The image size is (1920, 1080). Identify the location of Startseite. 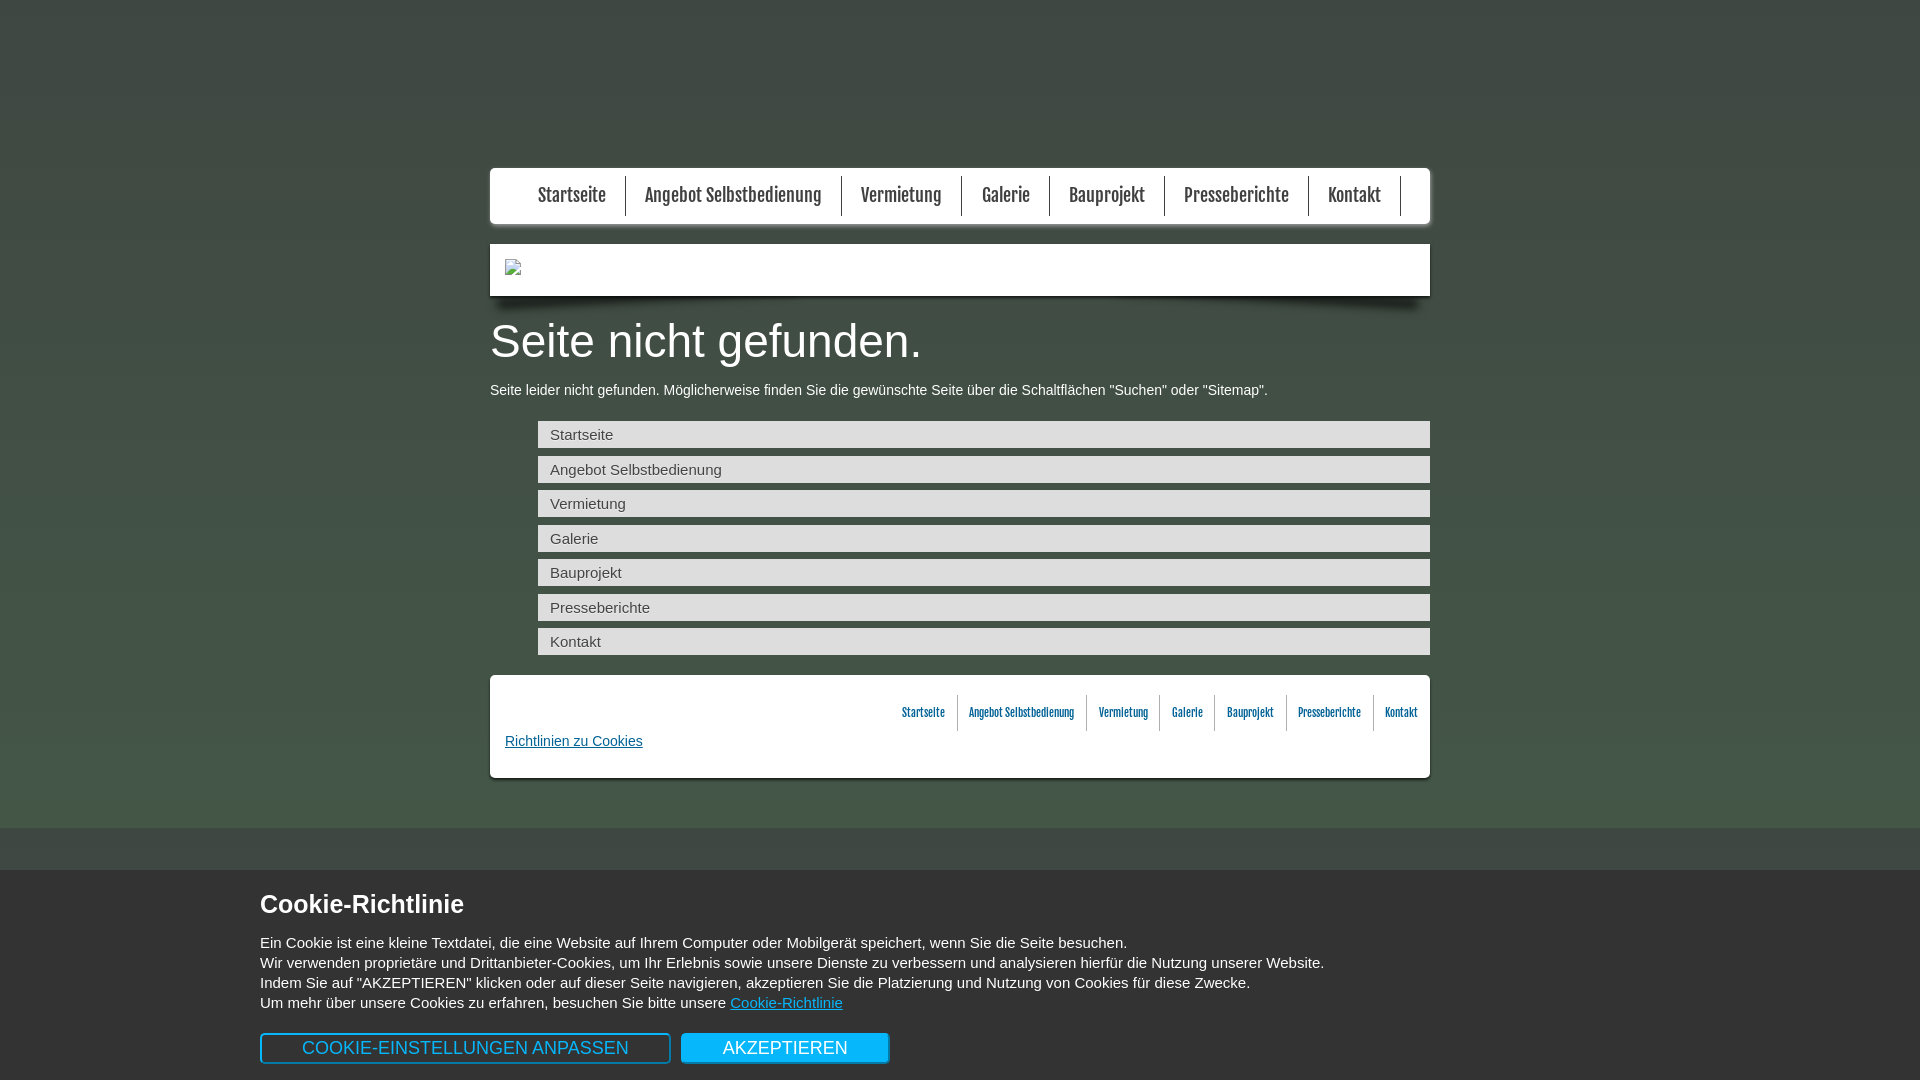
(924, 714).